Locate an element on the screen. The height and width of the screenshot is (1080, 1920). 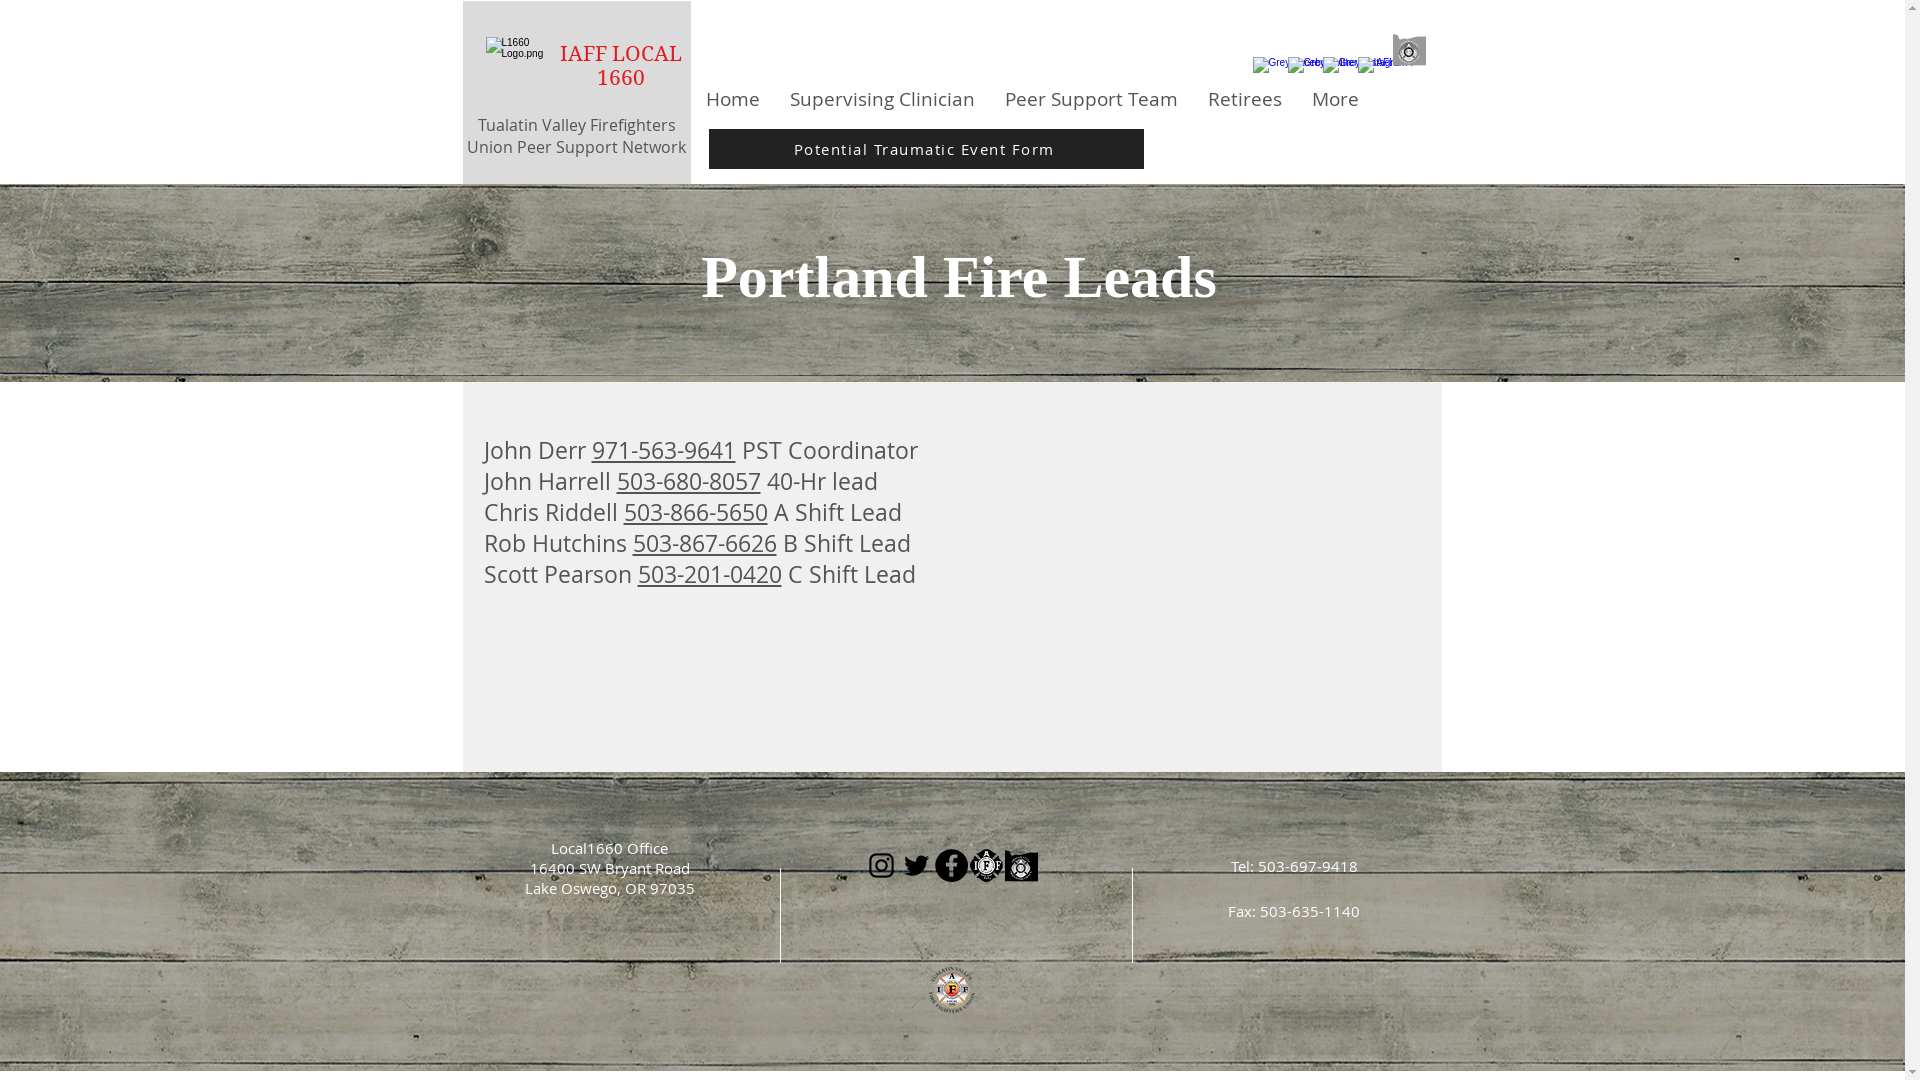
Potential Traumatic Event Form is located at coordinates (926, 149).